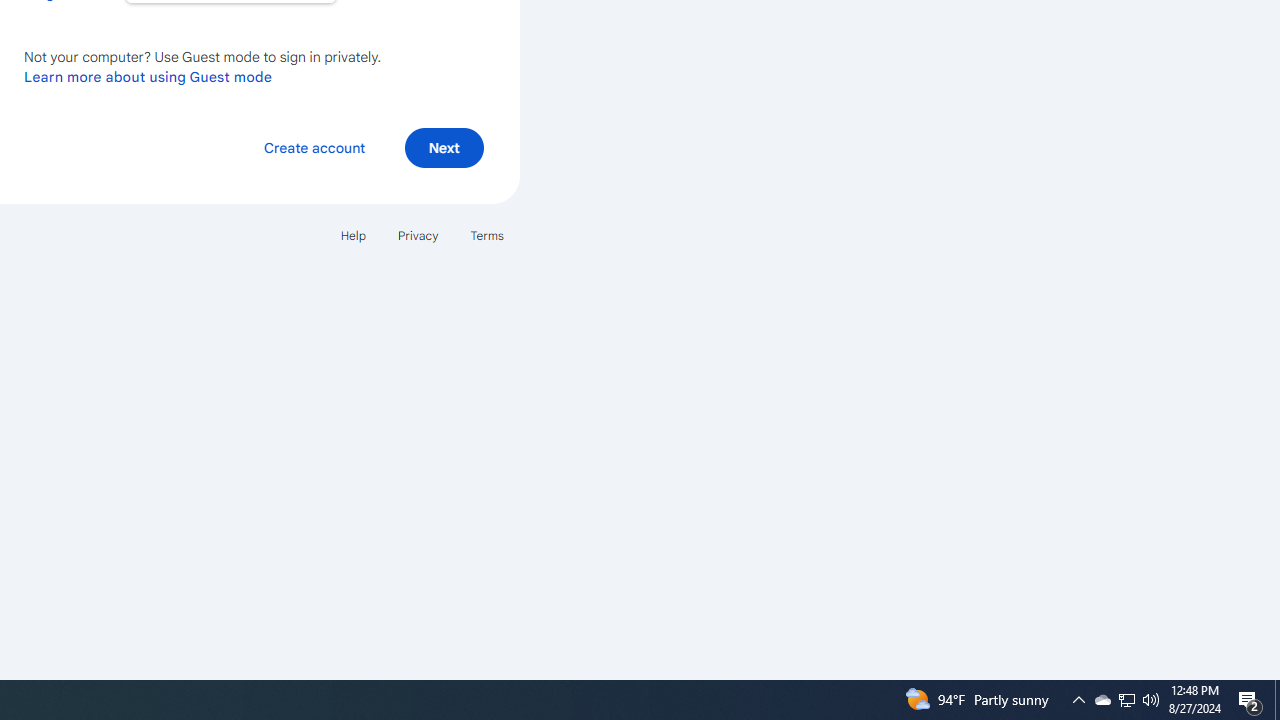 The height and width of the screenshot is (720, 1280). What do you see at coordinates (352, 234) in the screenshot?
I see `Help` at bounding box center [352, 234].